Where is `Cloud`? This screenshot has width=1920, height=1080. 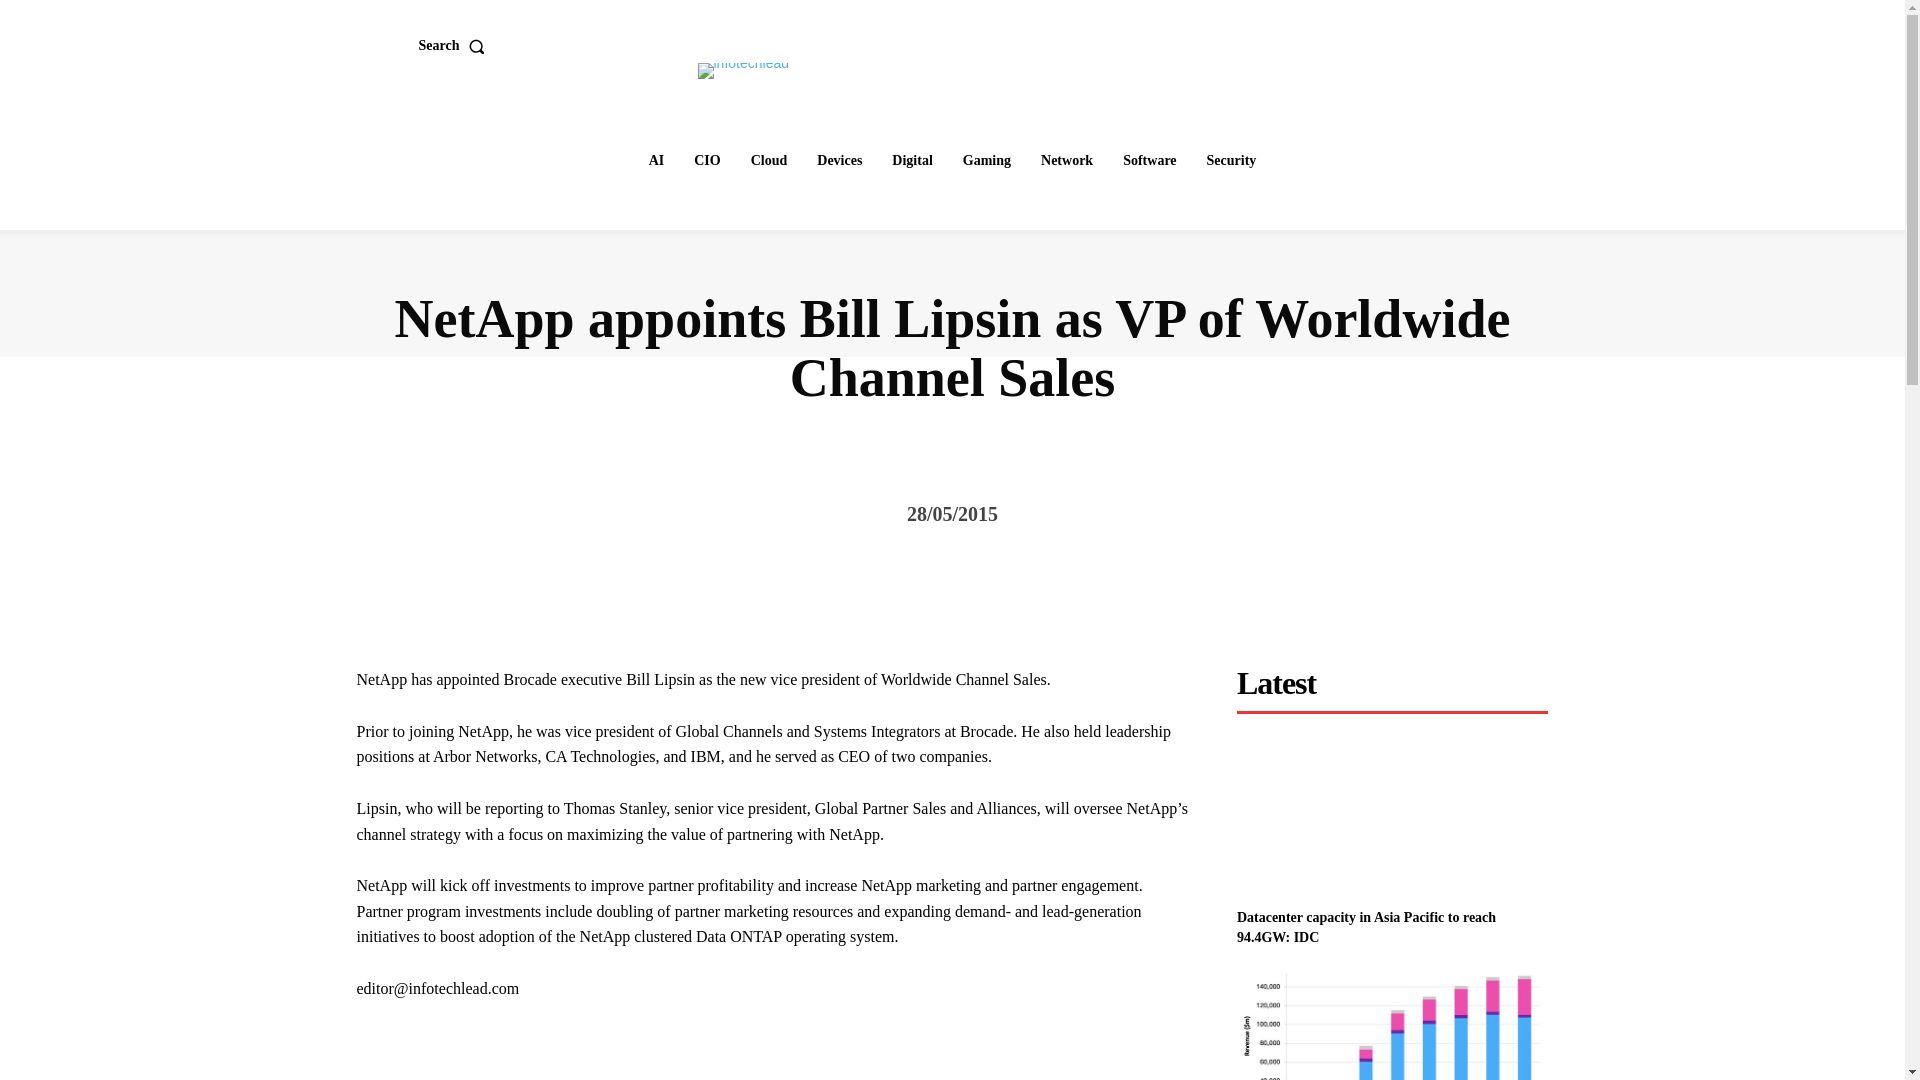
Cloud is located at coordinates (770, 161).